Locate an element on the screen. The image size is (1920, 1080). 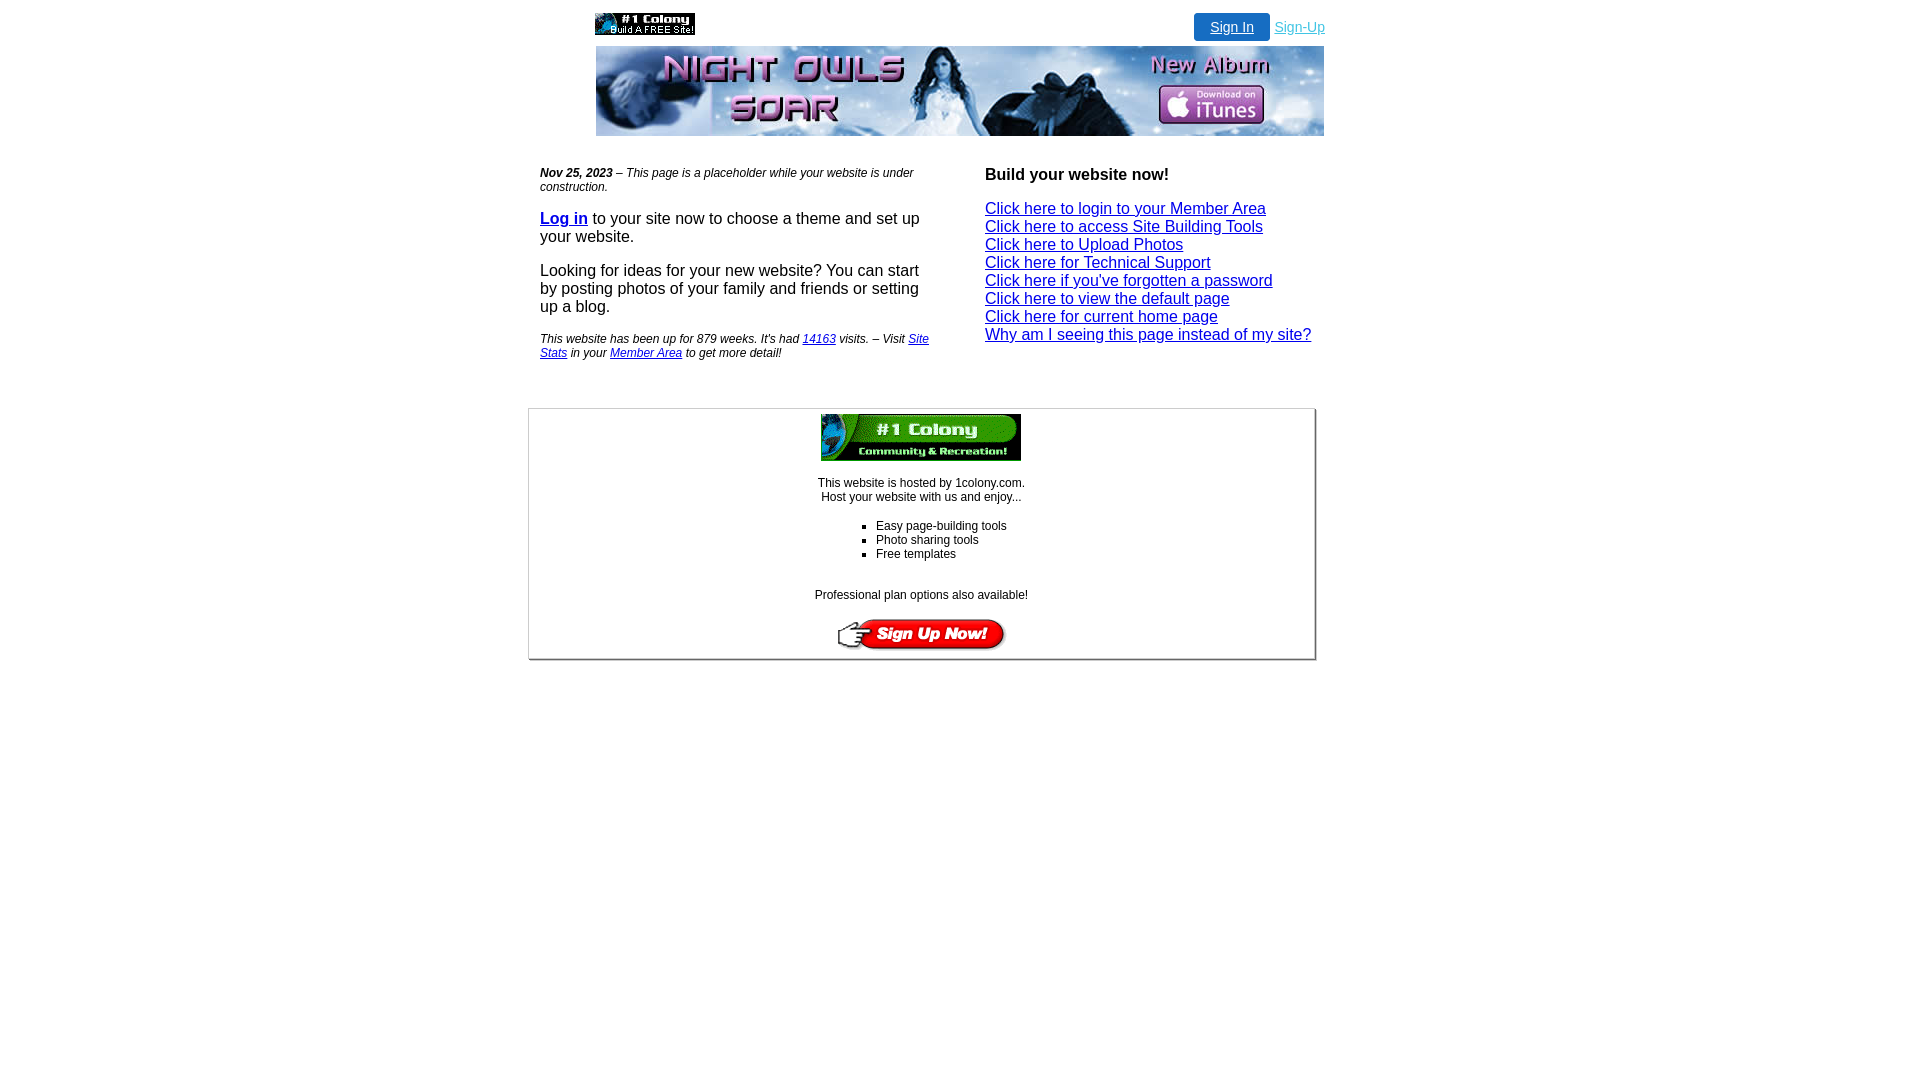
Sign-Up is located at coordinates (1300, 27).